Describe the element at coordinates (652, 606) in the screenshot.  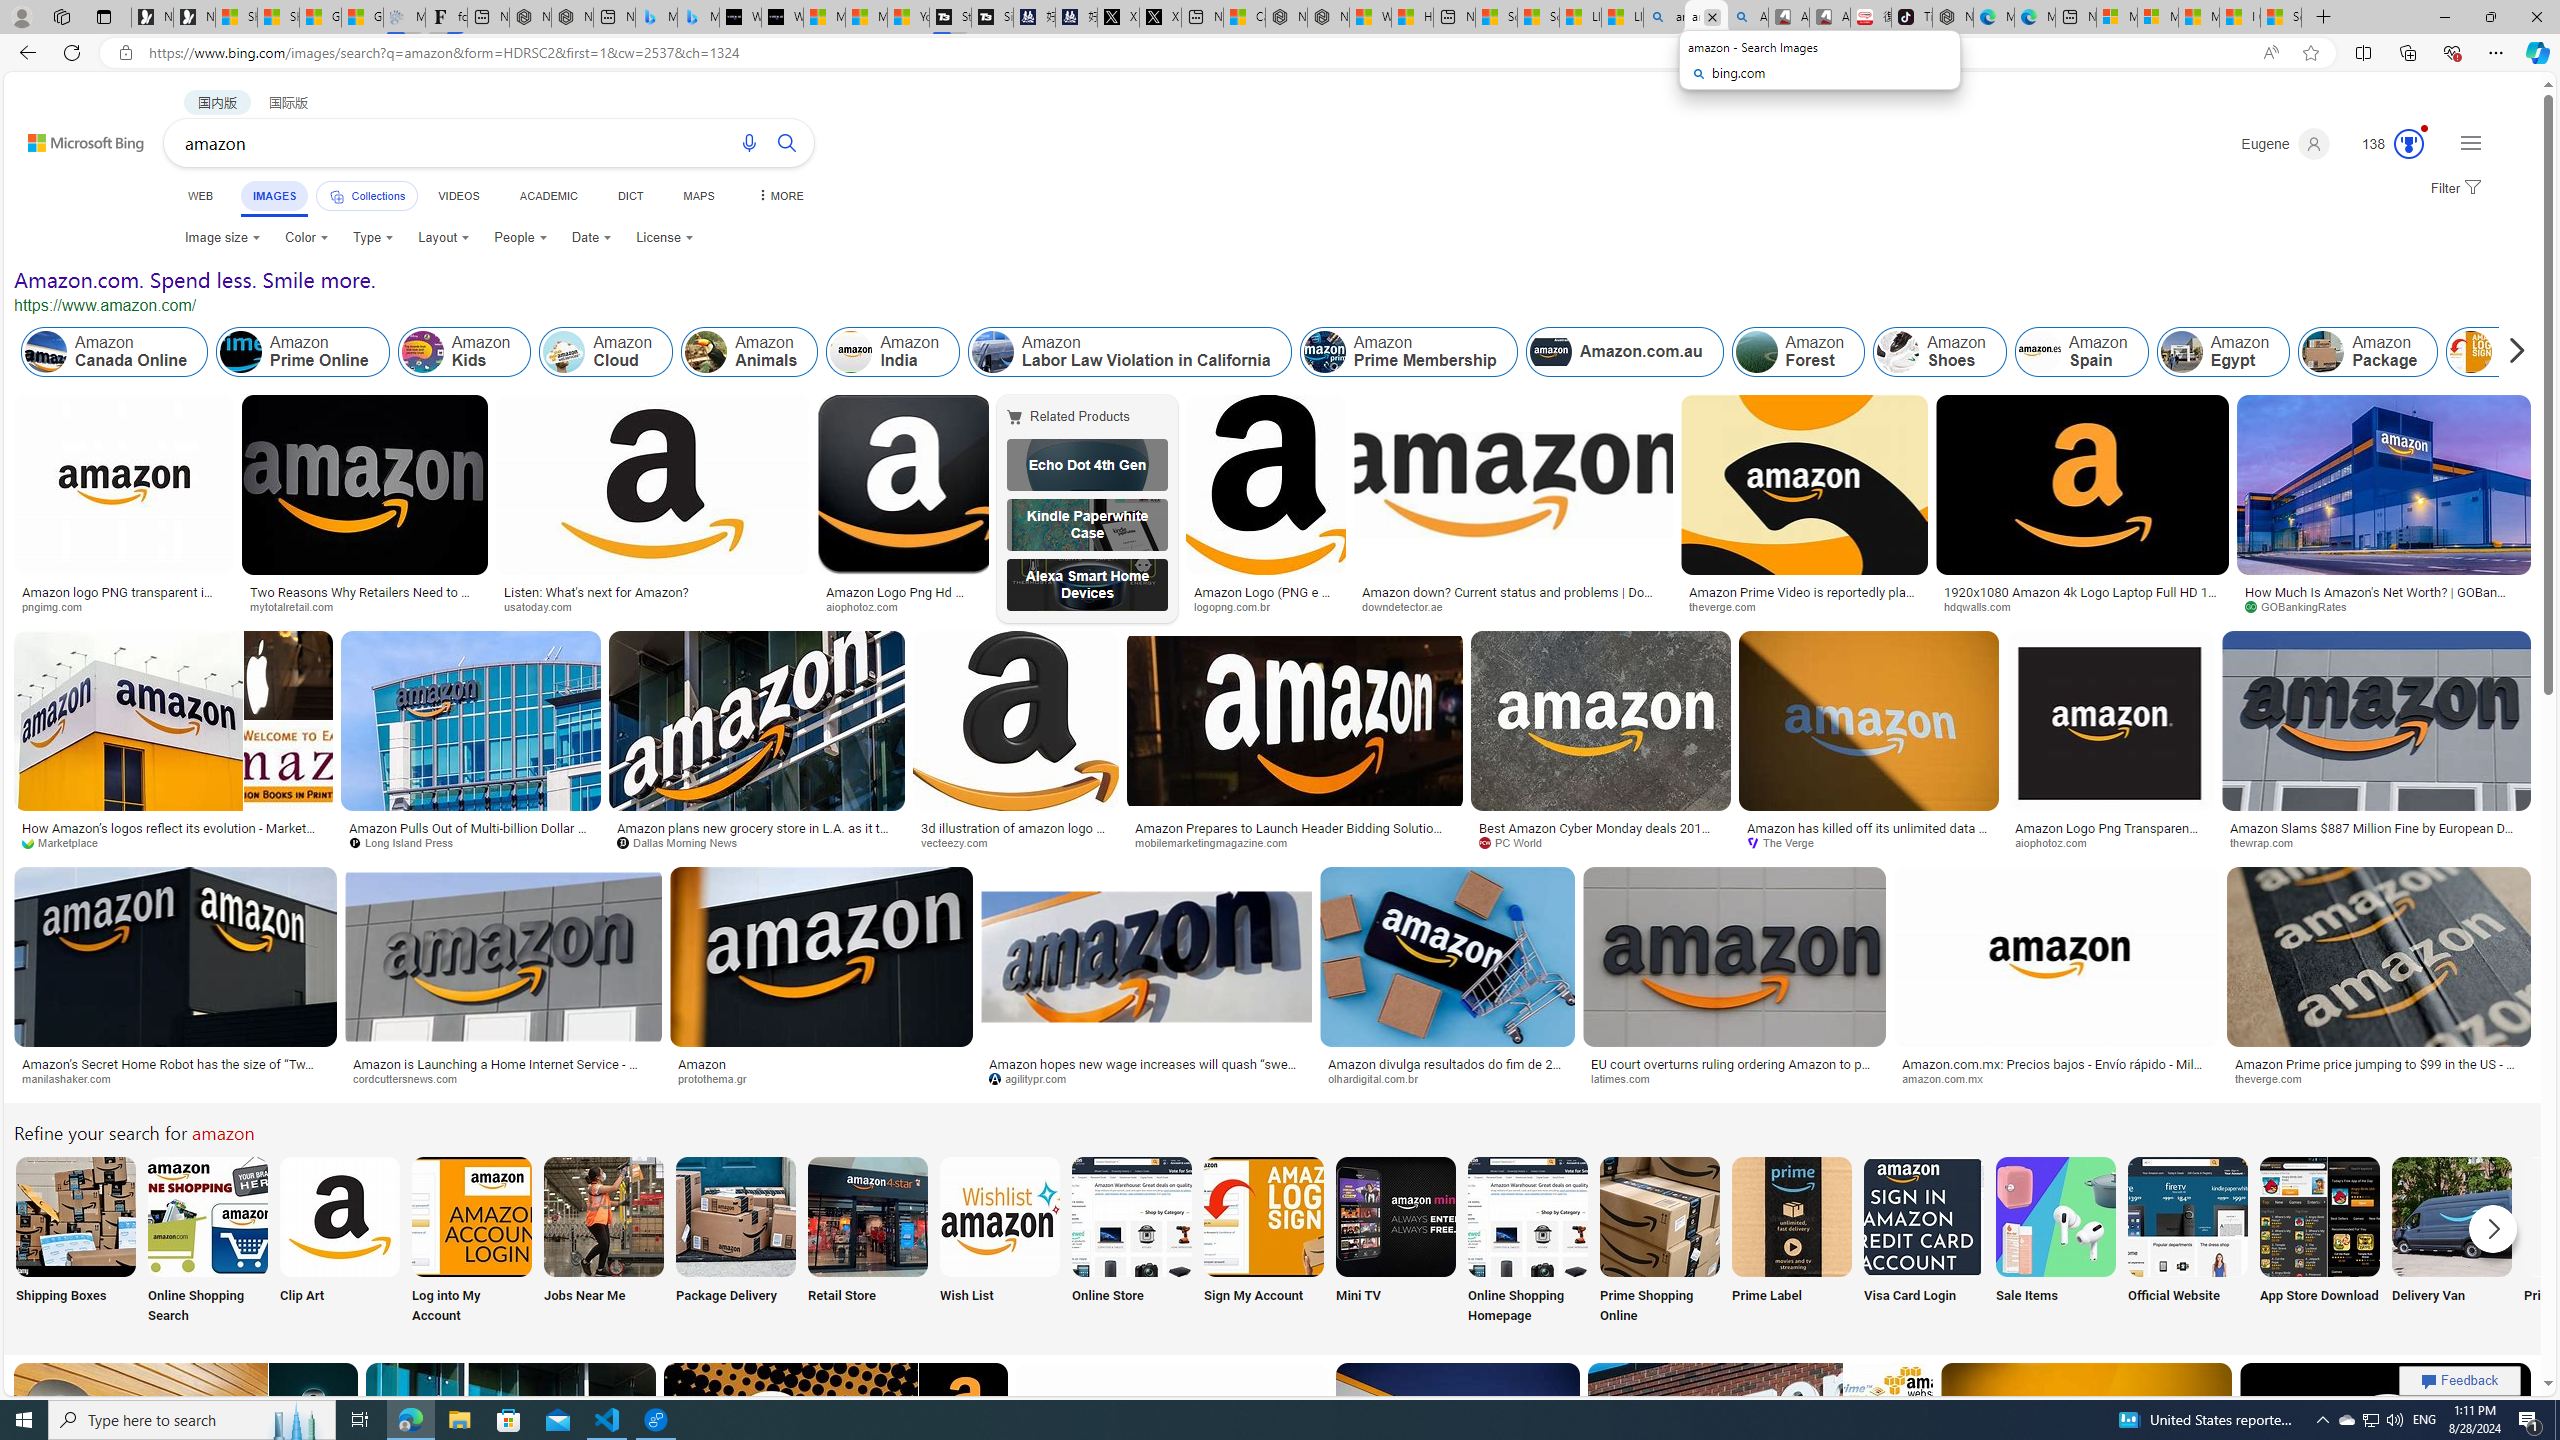
I see `usatoday.com` at that location.